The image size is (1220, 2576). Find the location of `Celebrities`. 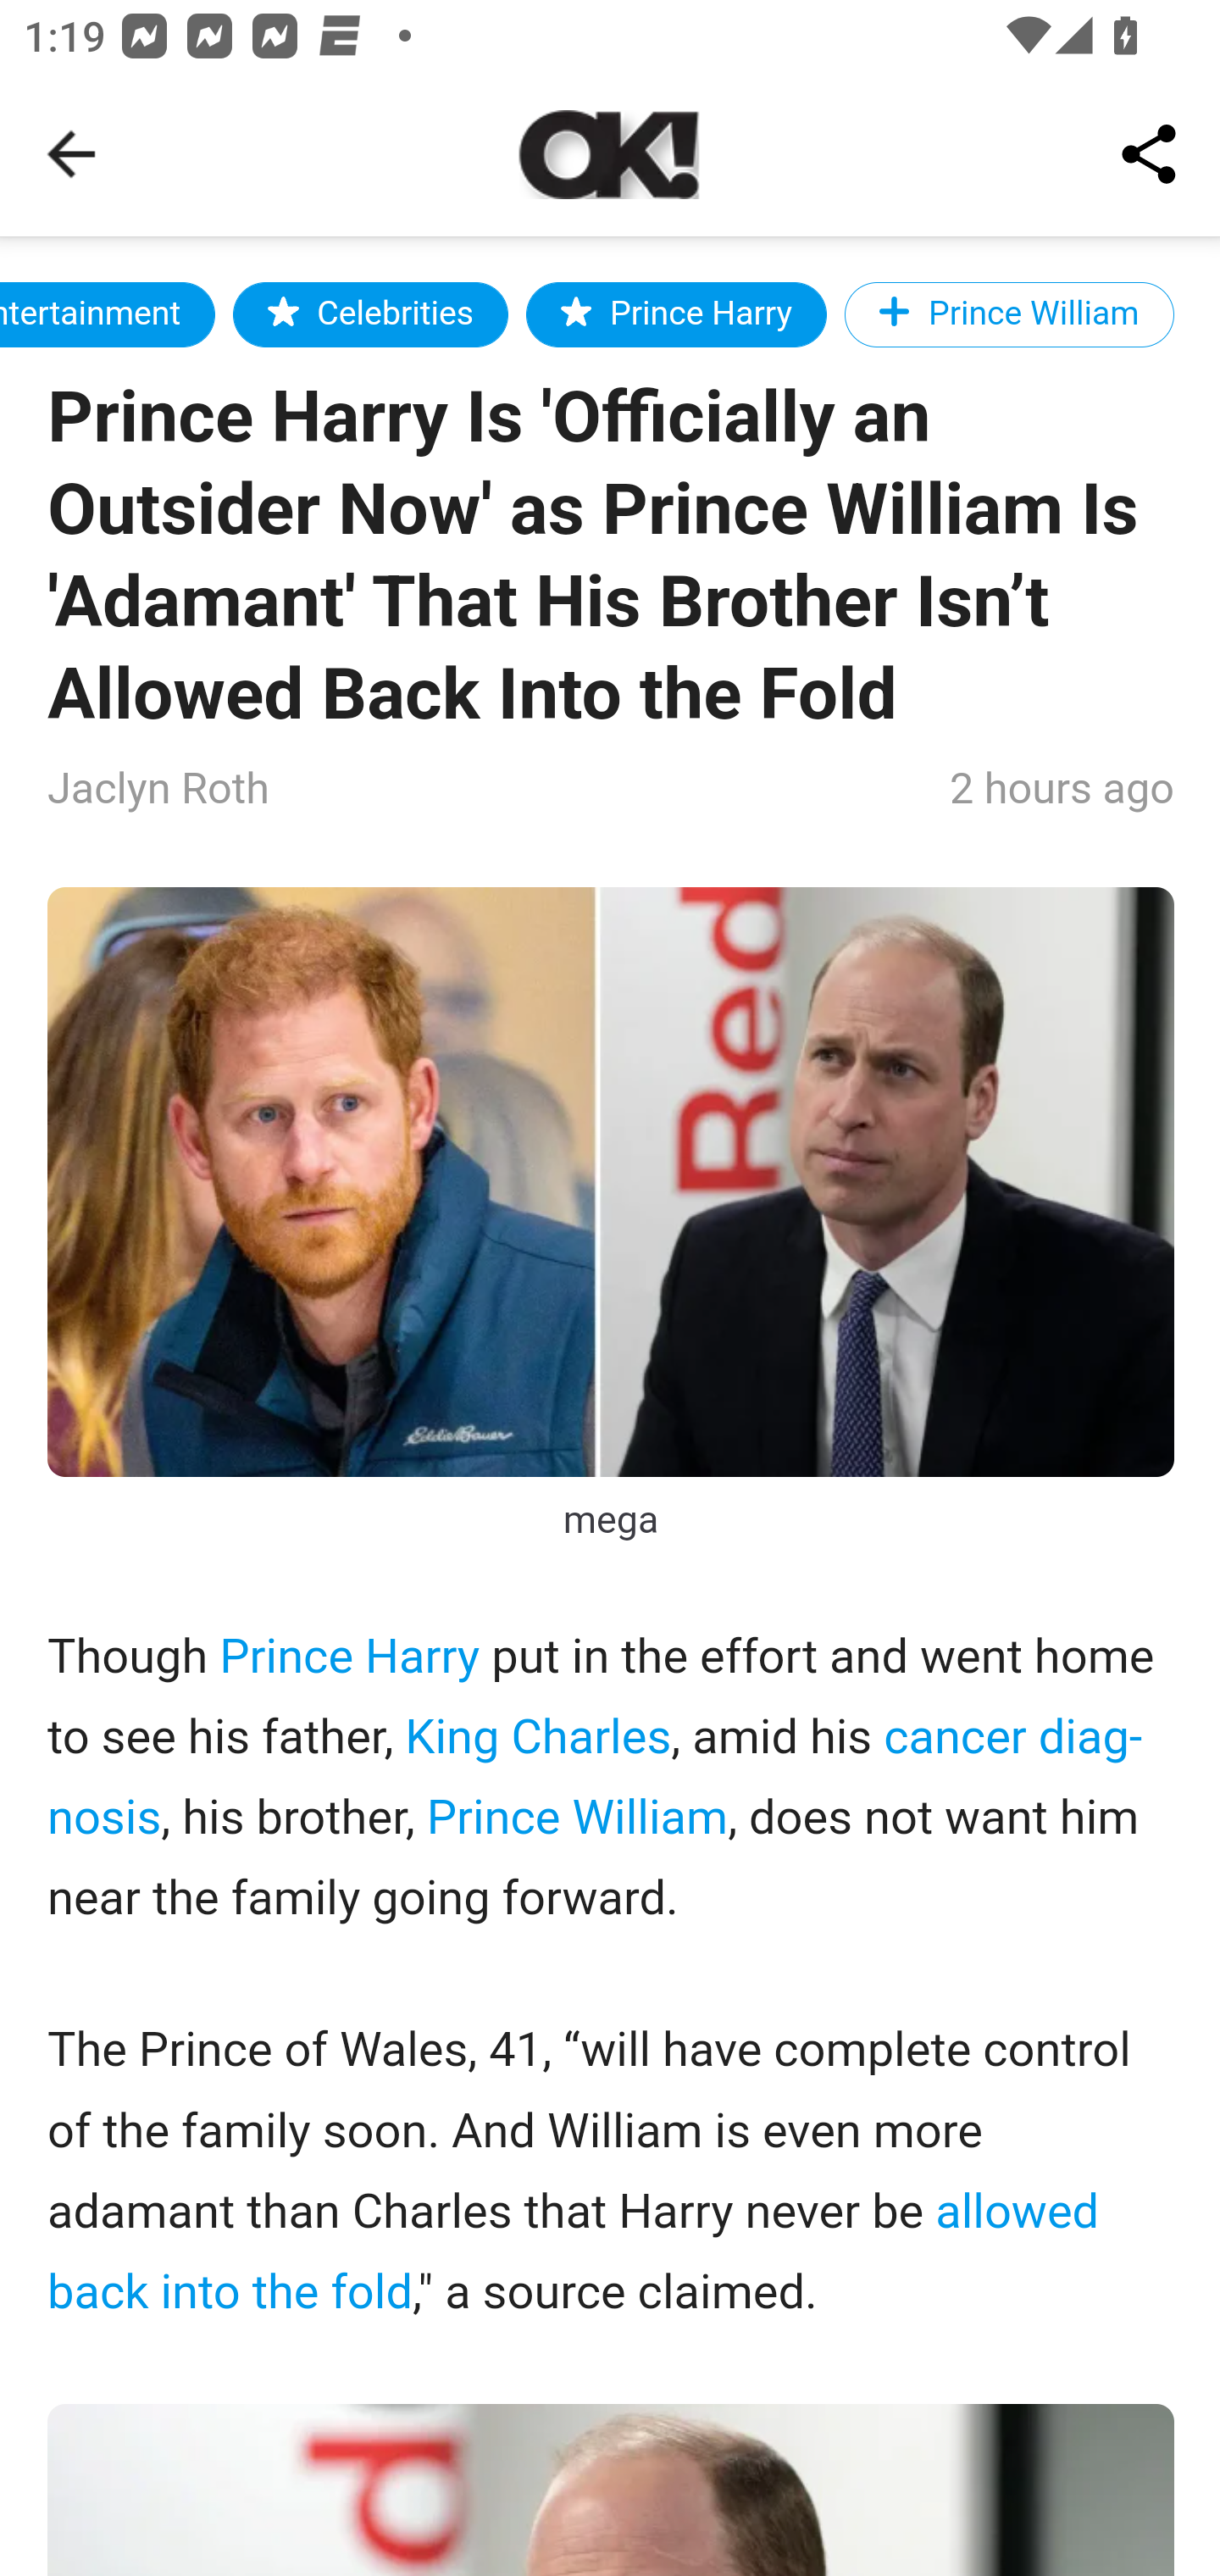

Celebrities is located at coordinates (370, 314).